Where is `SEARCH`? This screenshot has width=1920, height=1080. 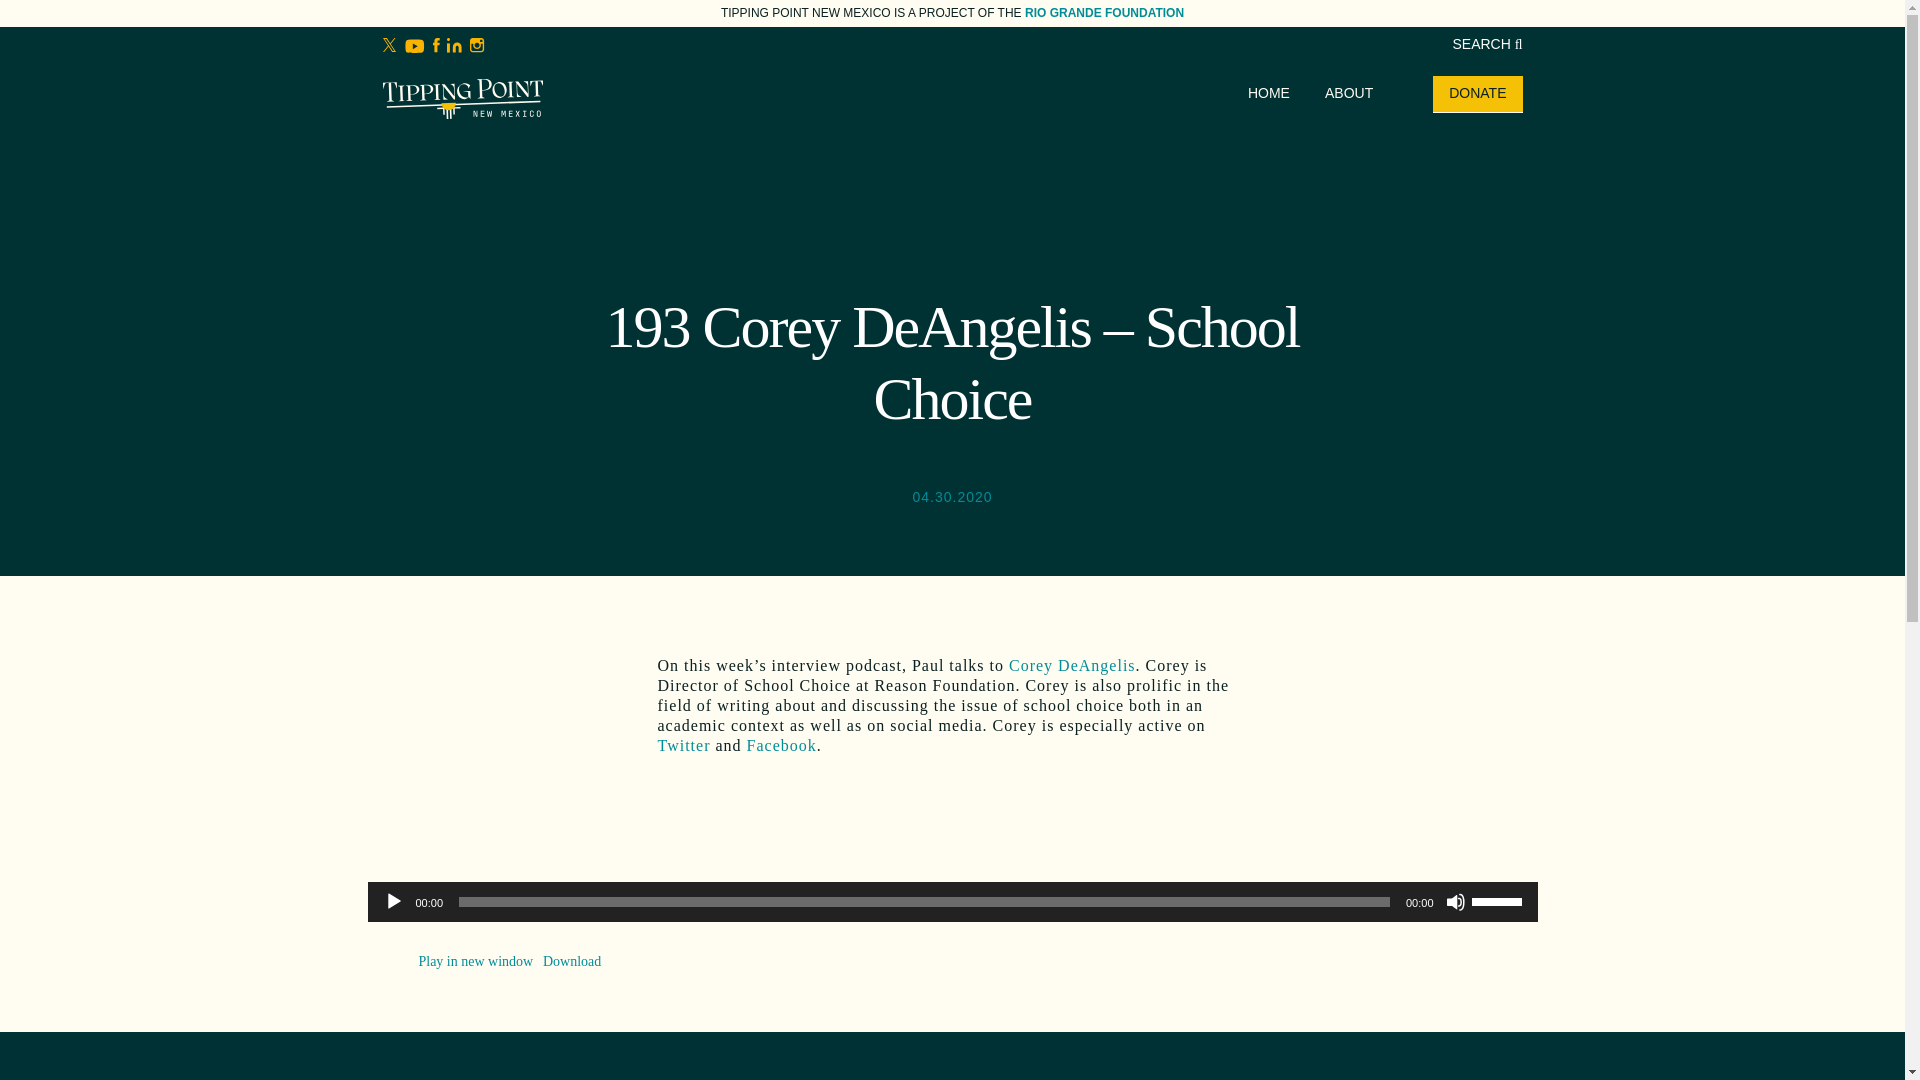
SEARCH is located at coordinates (1486, 43).